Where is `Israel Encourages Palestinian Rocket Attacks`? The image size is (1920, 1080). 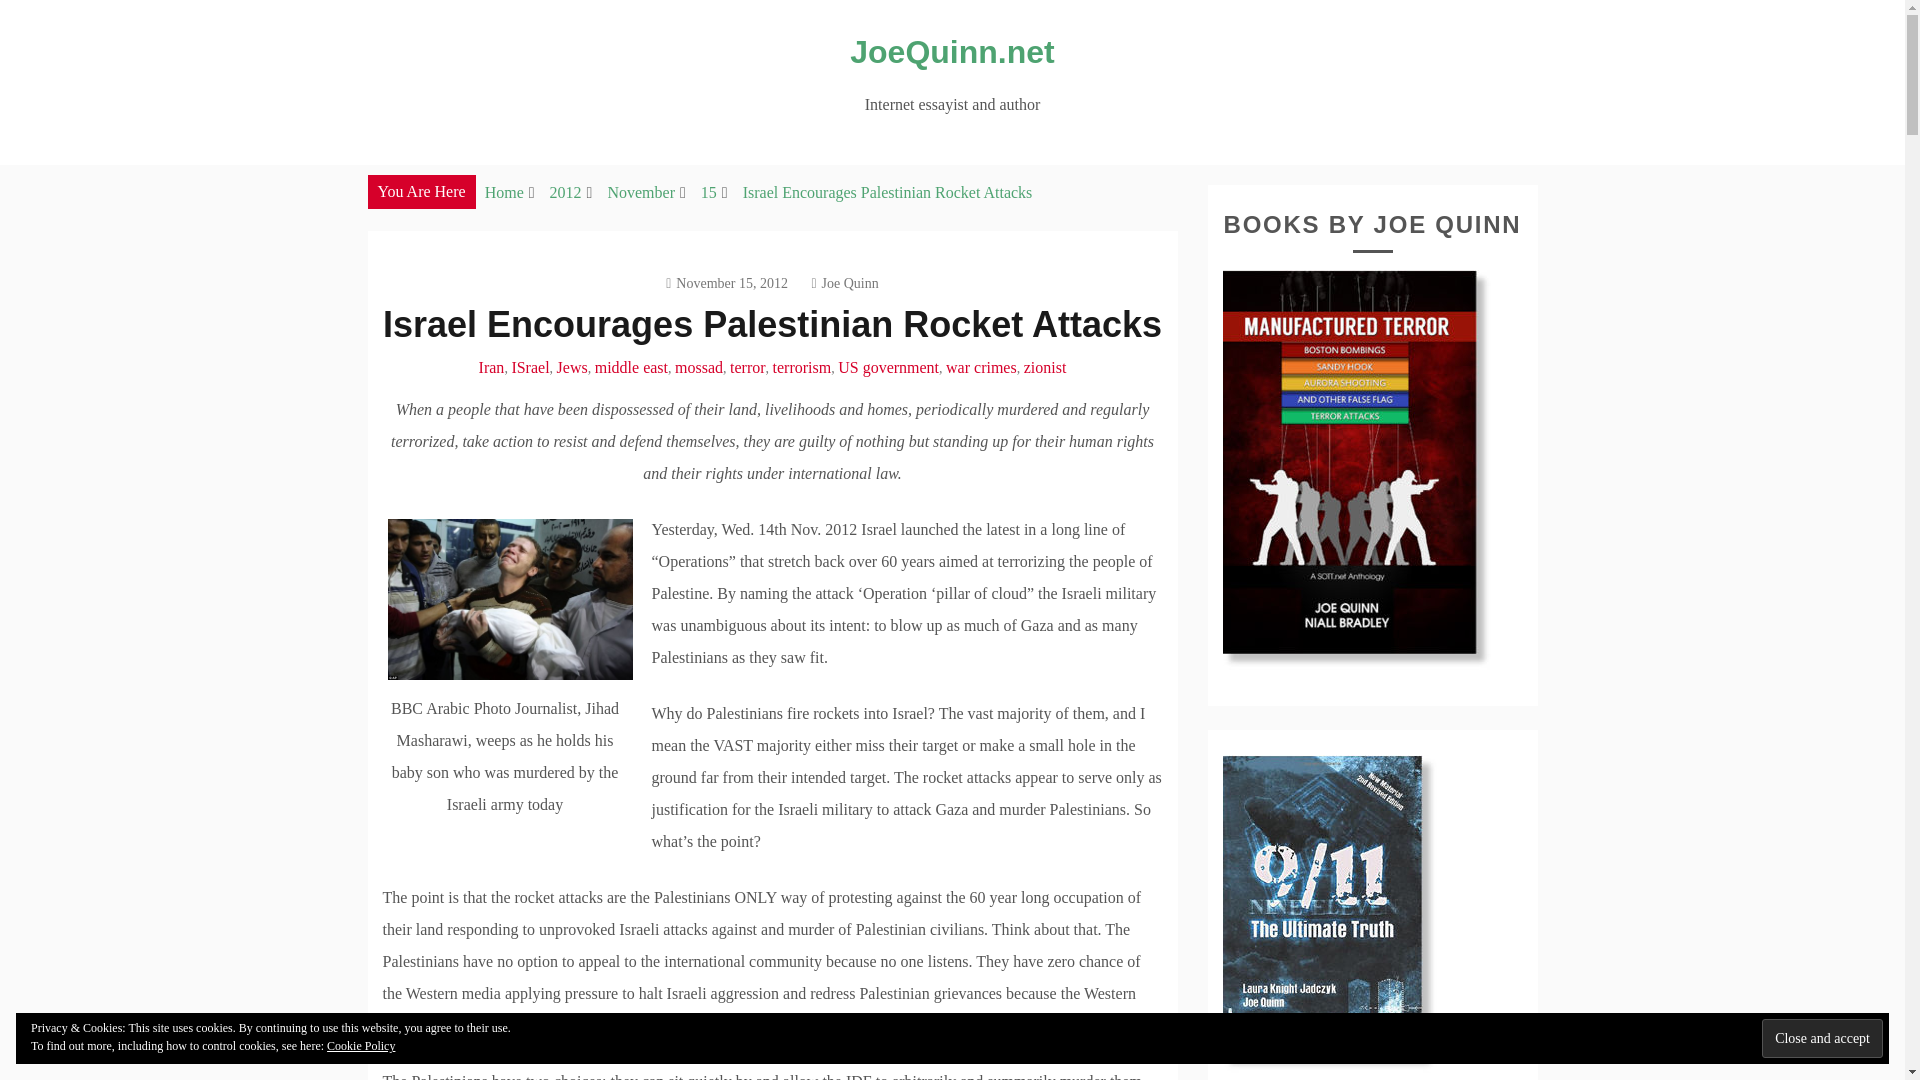 Israel Encourages Palestinian Rocket Attacks is located at coordinates (888, 192).